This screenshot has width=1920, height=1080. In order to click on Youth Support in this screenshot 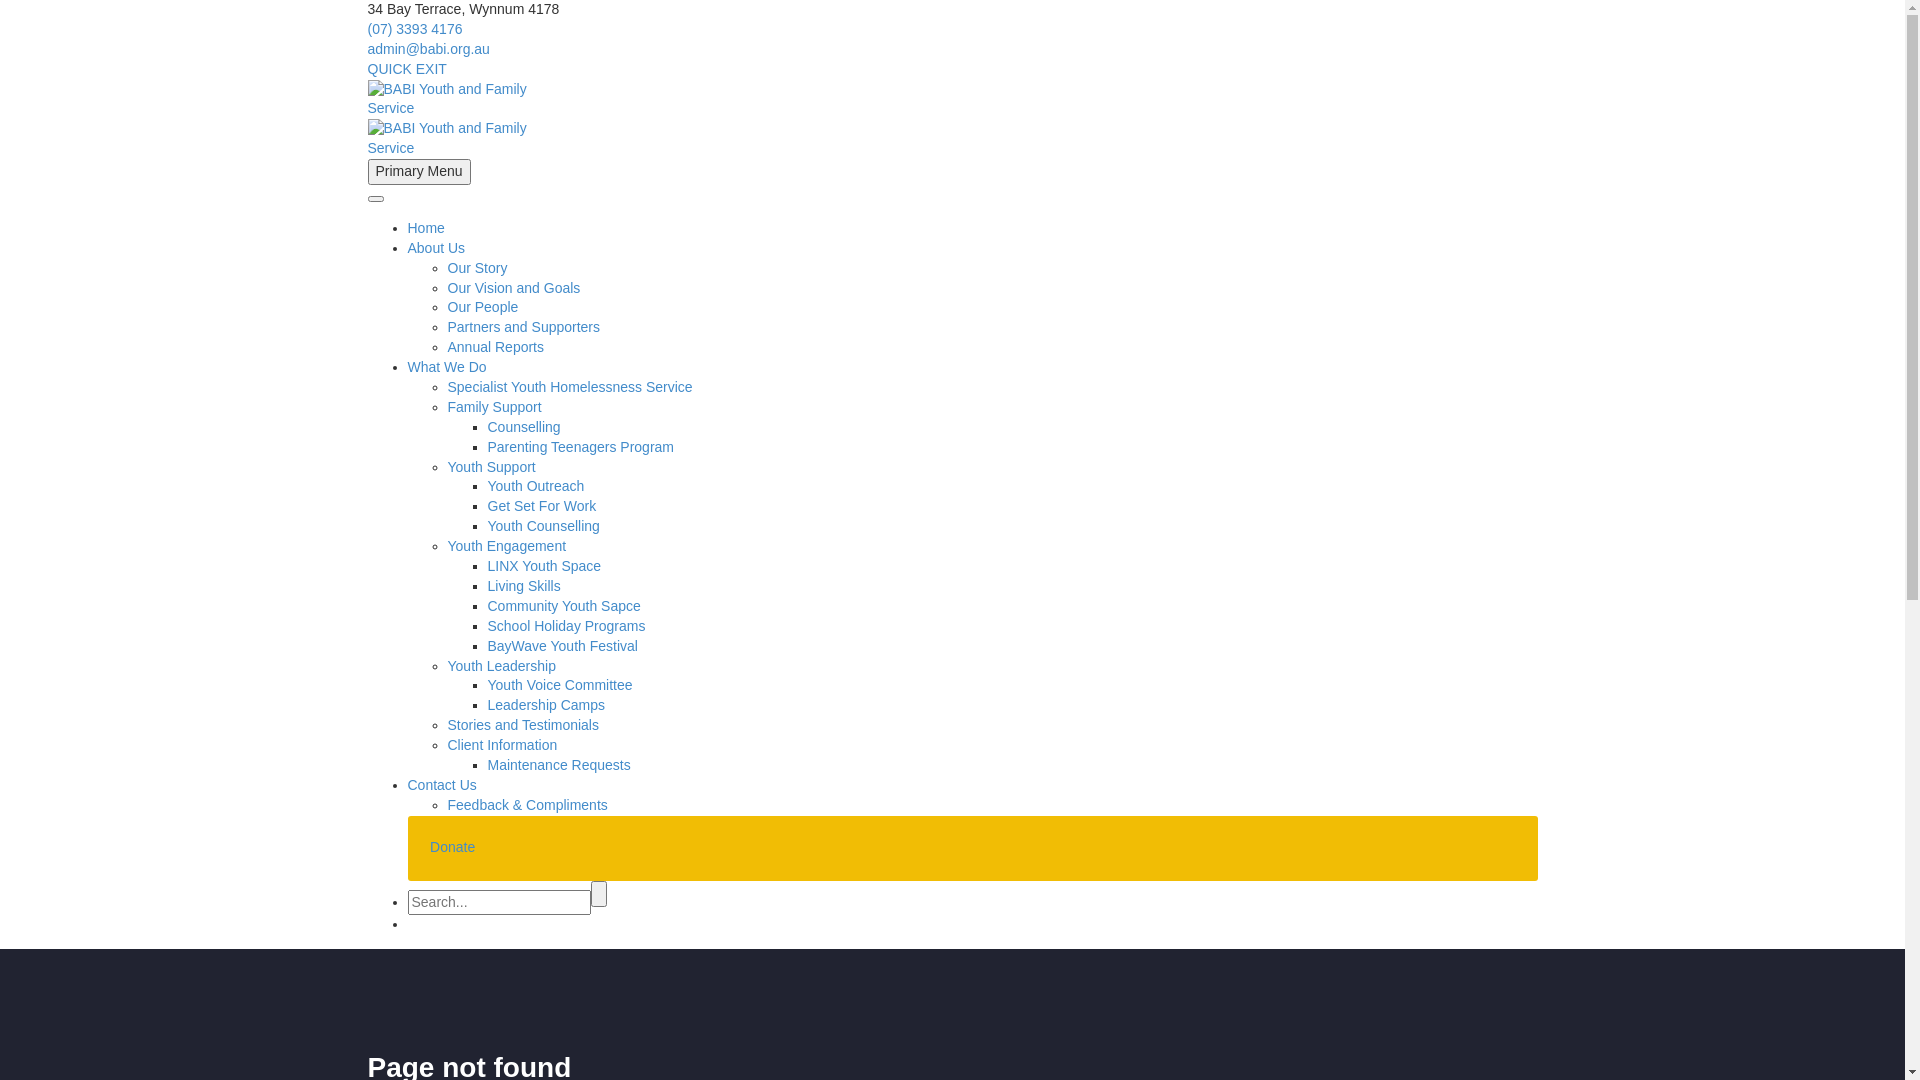, I will do `click(492, 467)`.